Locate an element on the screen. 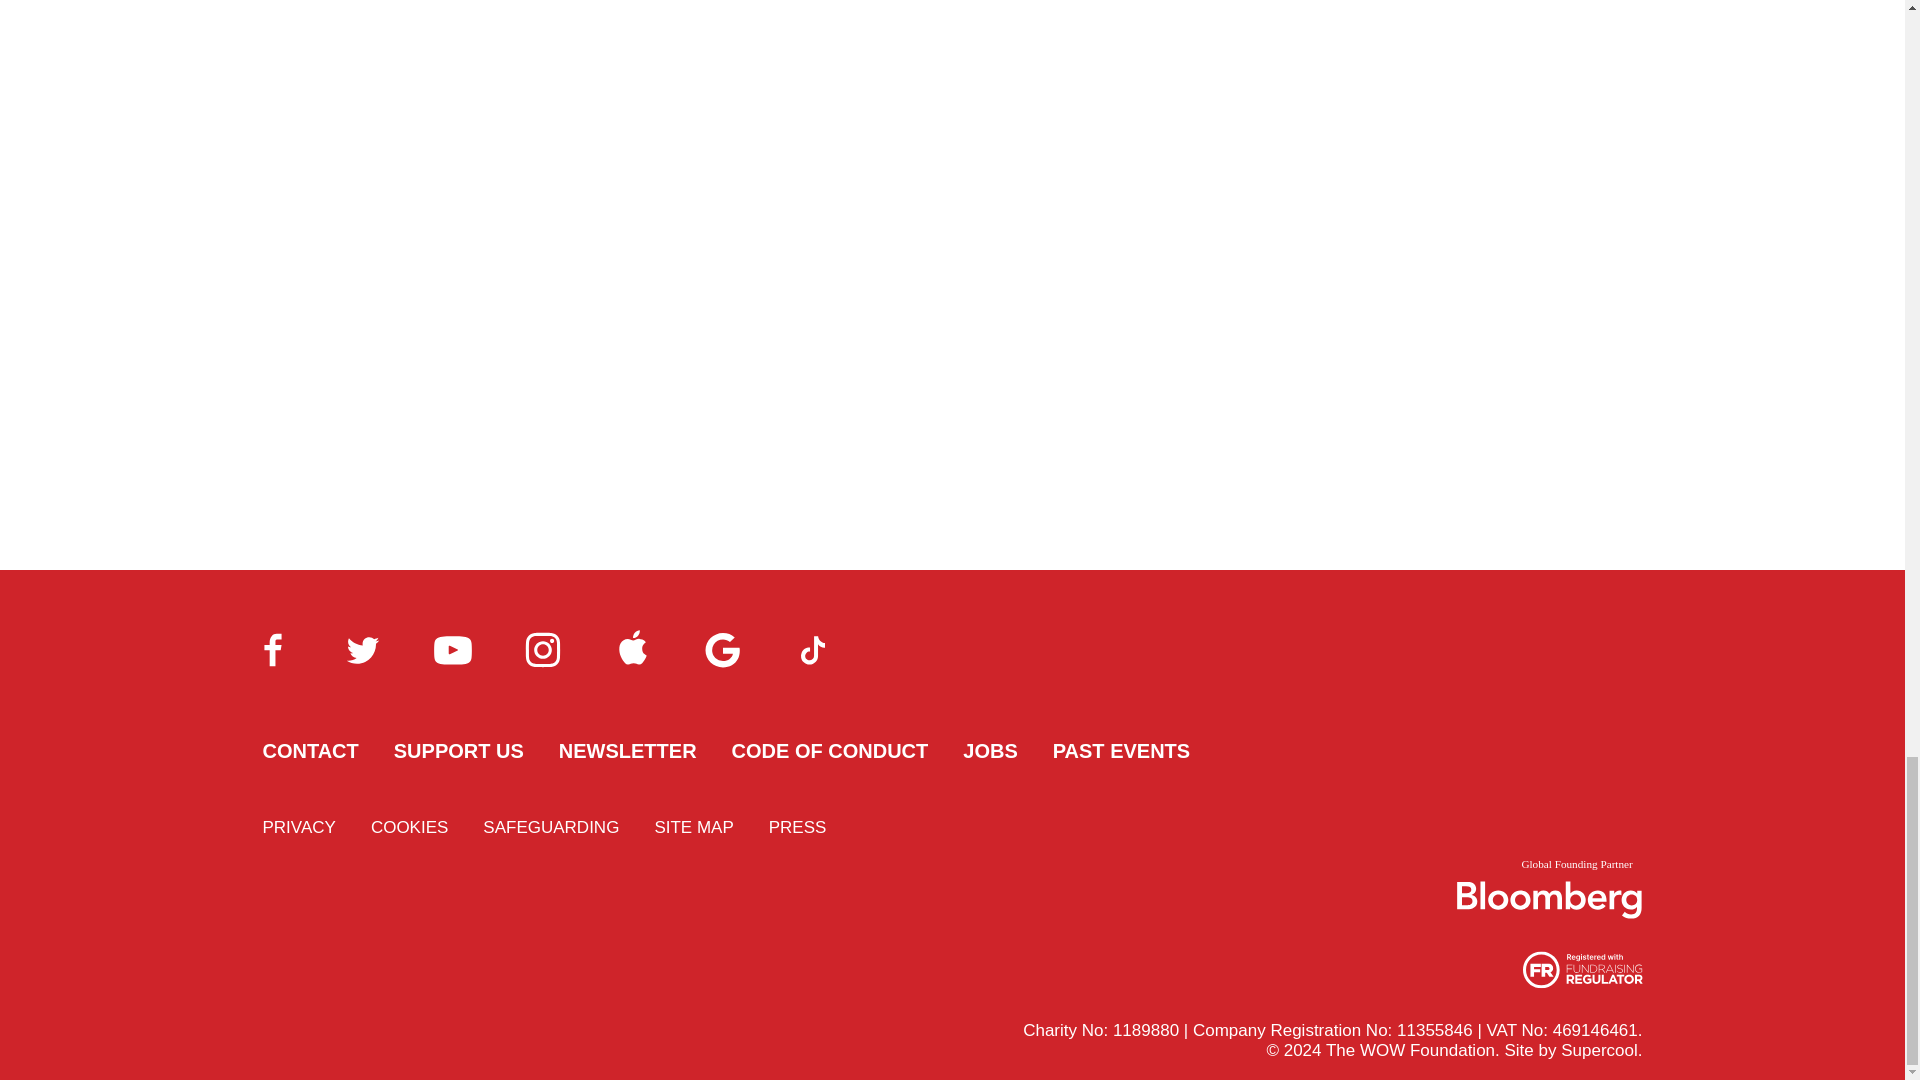 This screenshot has height=1080, width=1920. TikTok is located at coordinates (812, 650).